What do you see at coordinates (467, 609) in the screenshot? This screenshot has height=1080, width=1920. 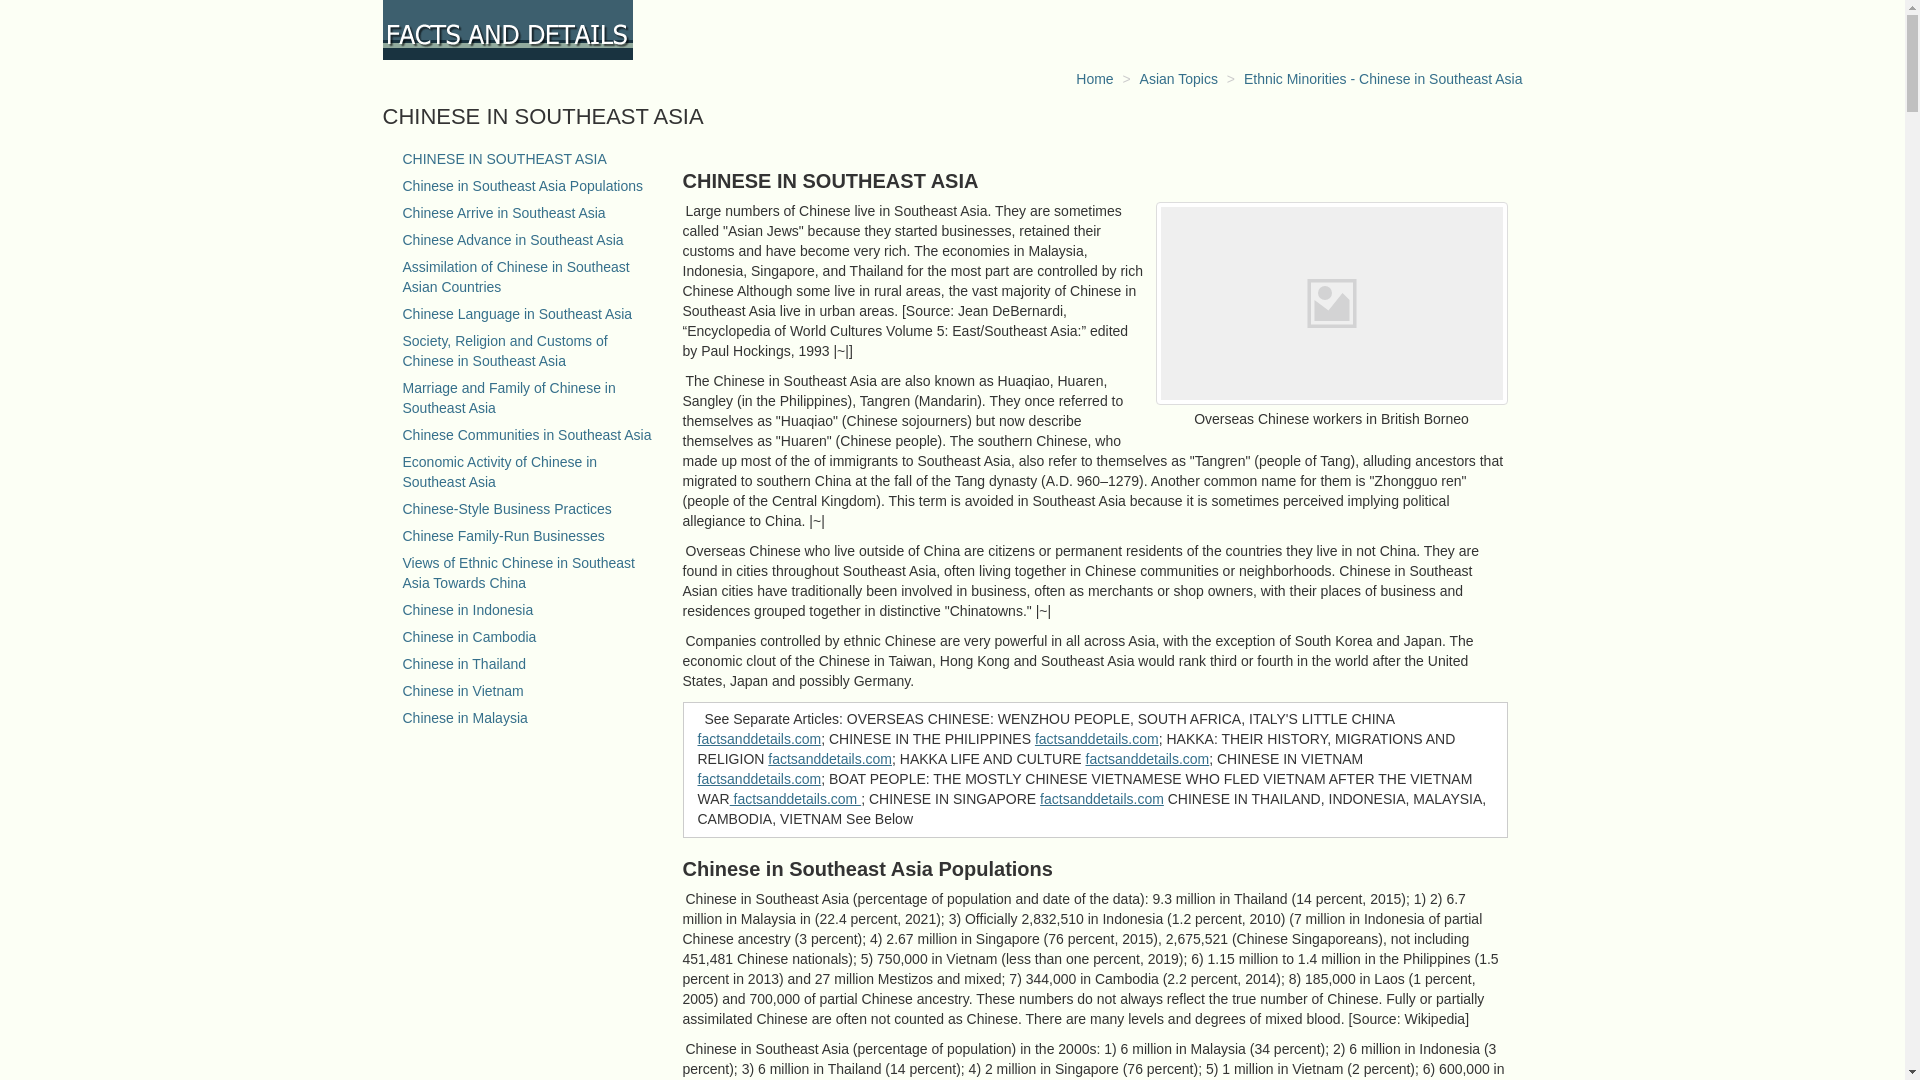 I see `Chinese in Indonesia` at bounding box center [467, 609].